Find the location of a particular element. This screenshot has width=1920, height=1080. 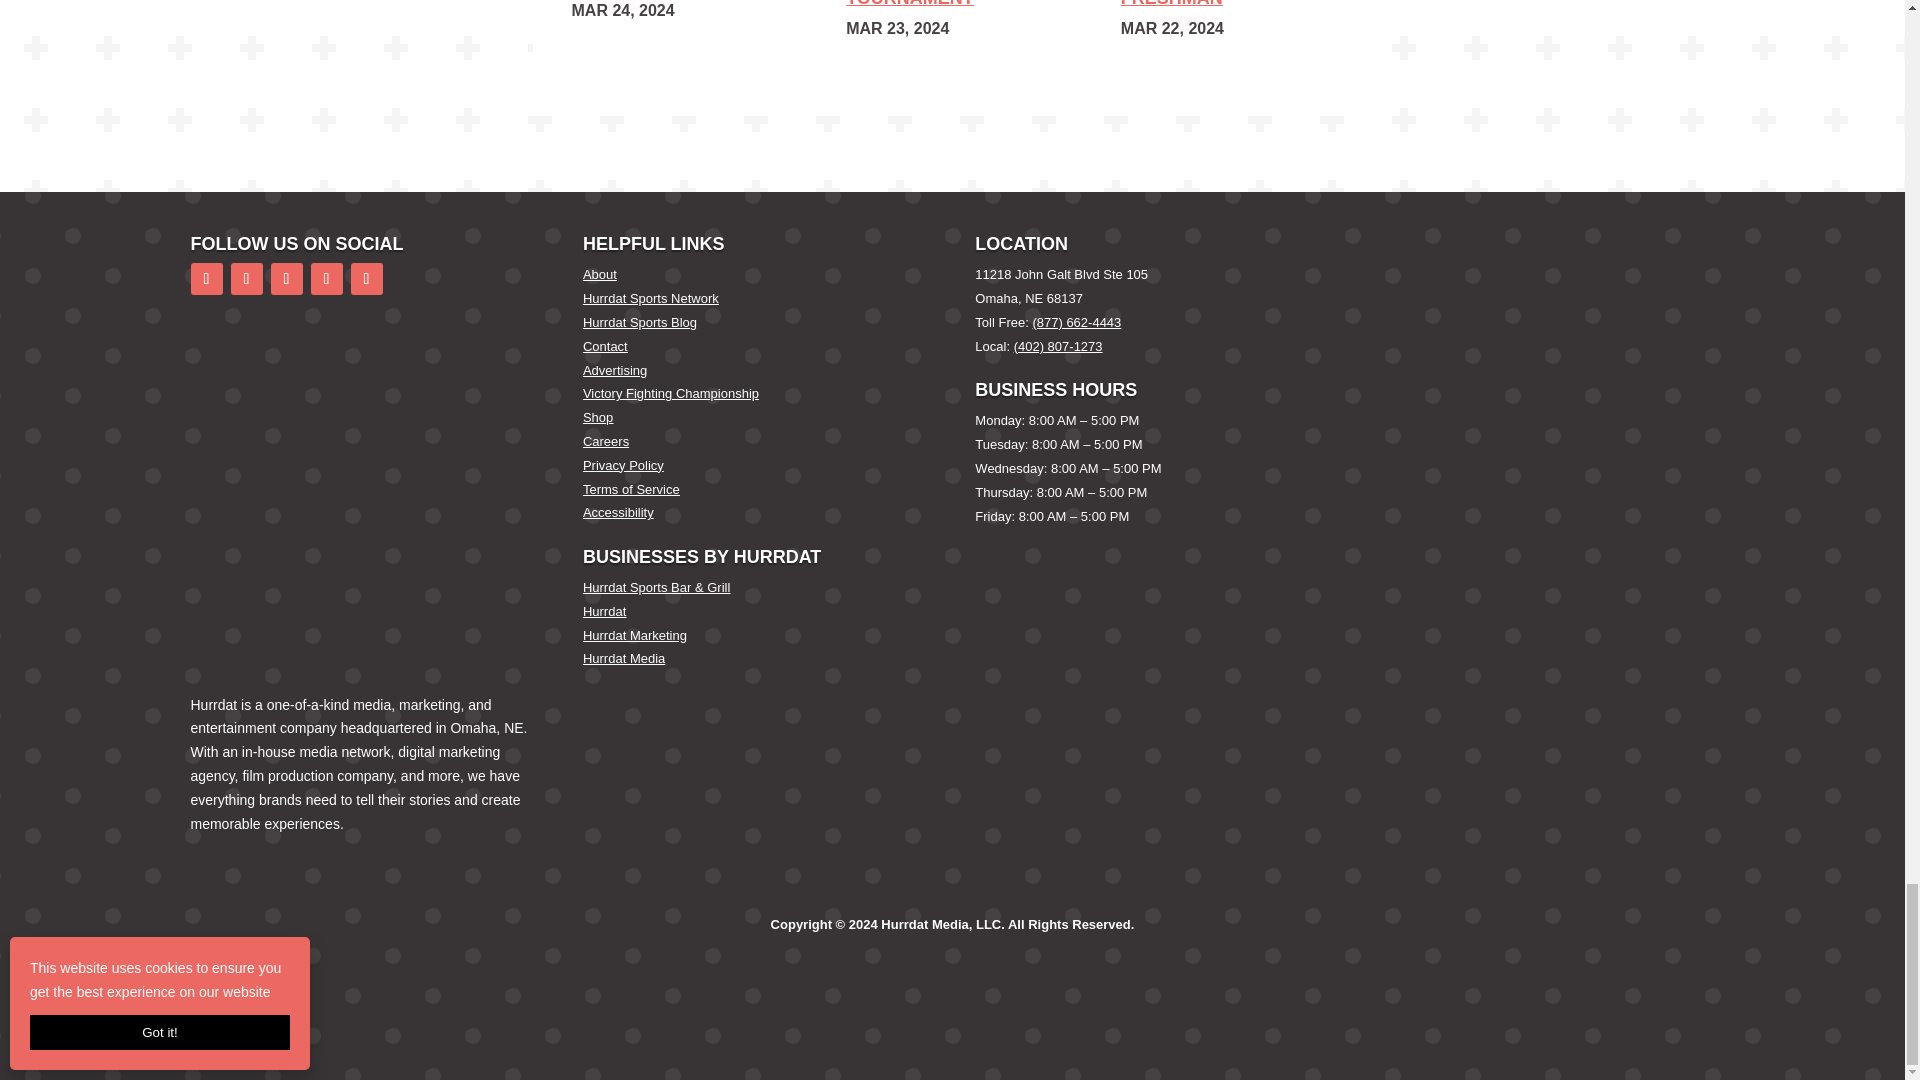

Google Partner: Search Ads is located at coordinates (300, 609).